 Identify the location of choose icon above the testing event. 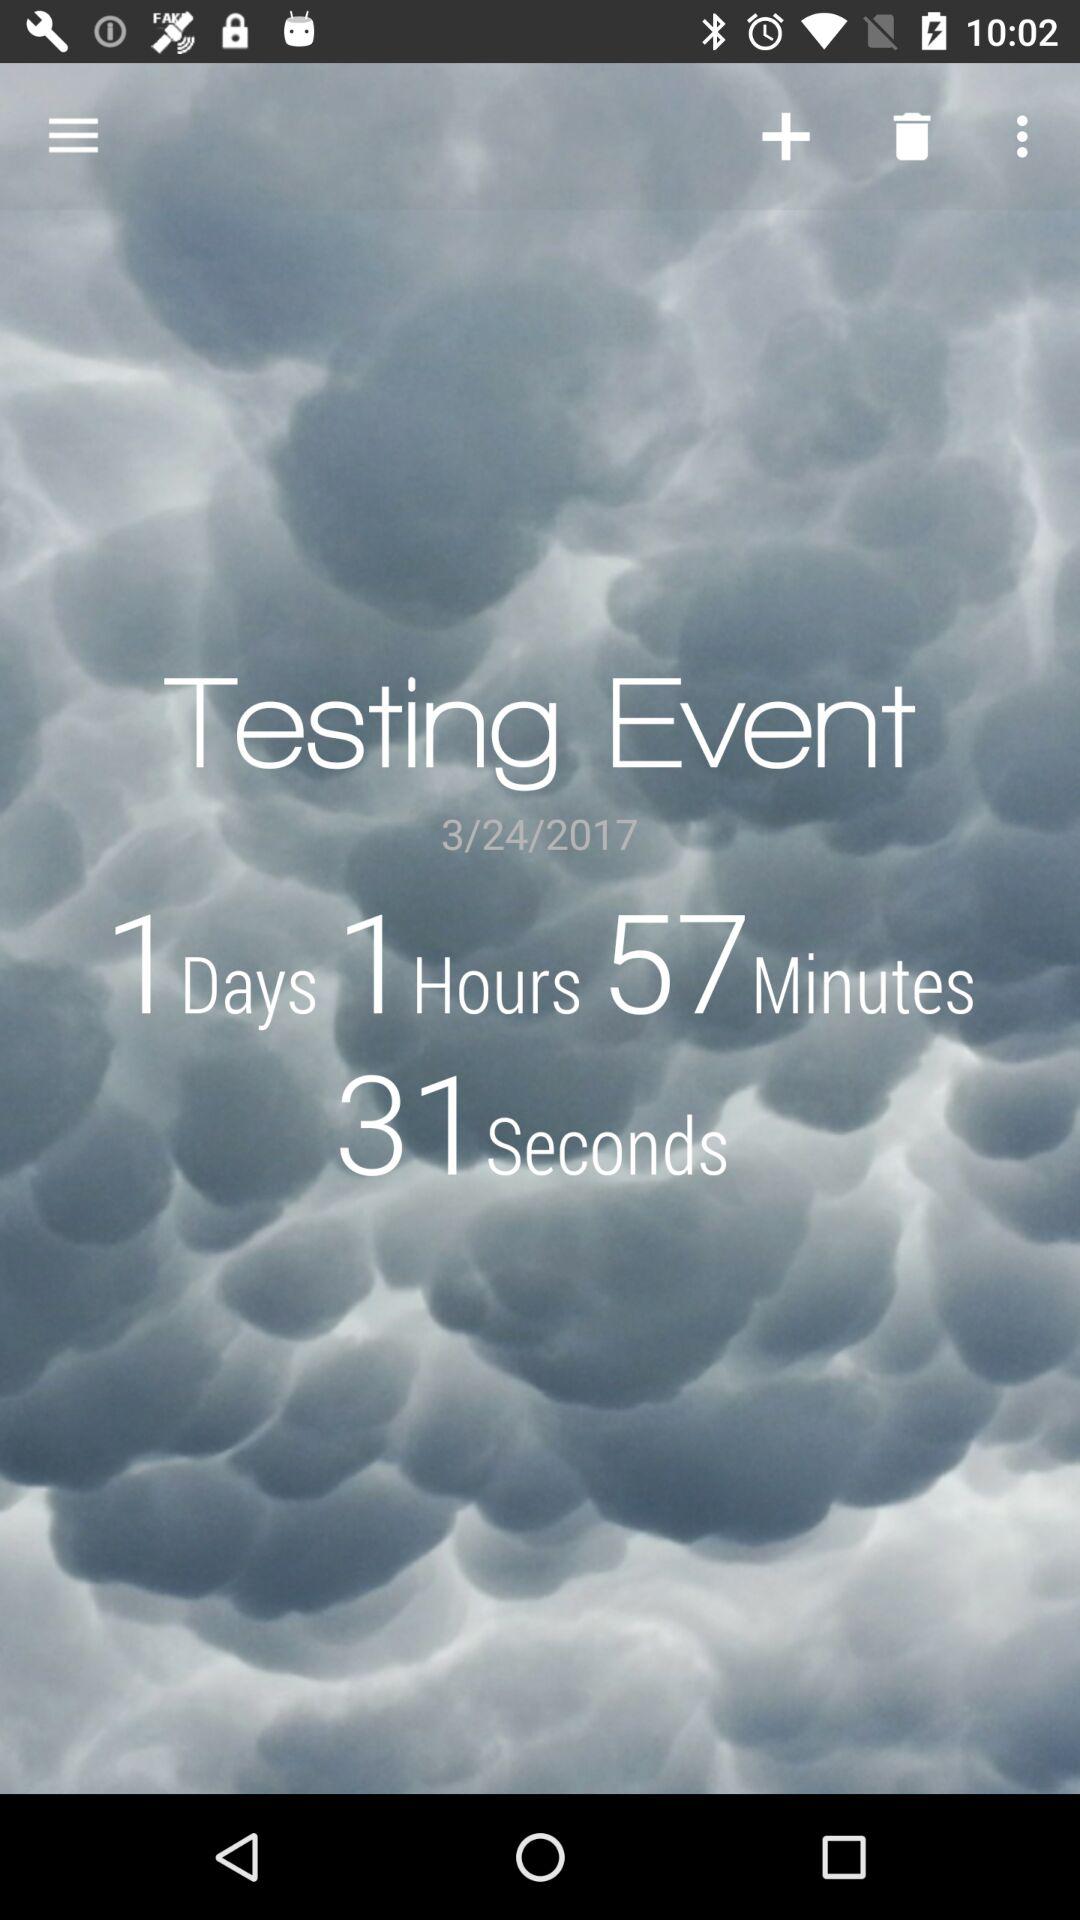
(786, 136).